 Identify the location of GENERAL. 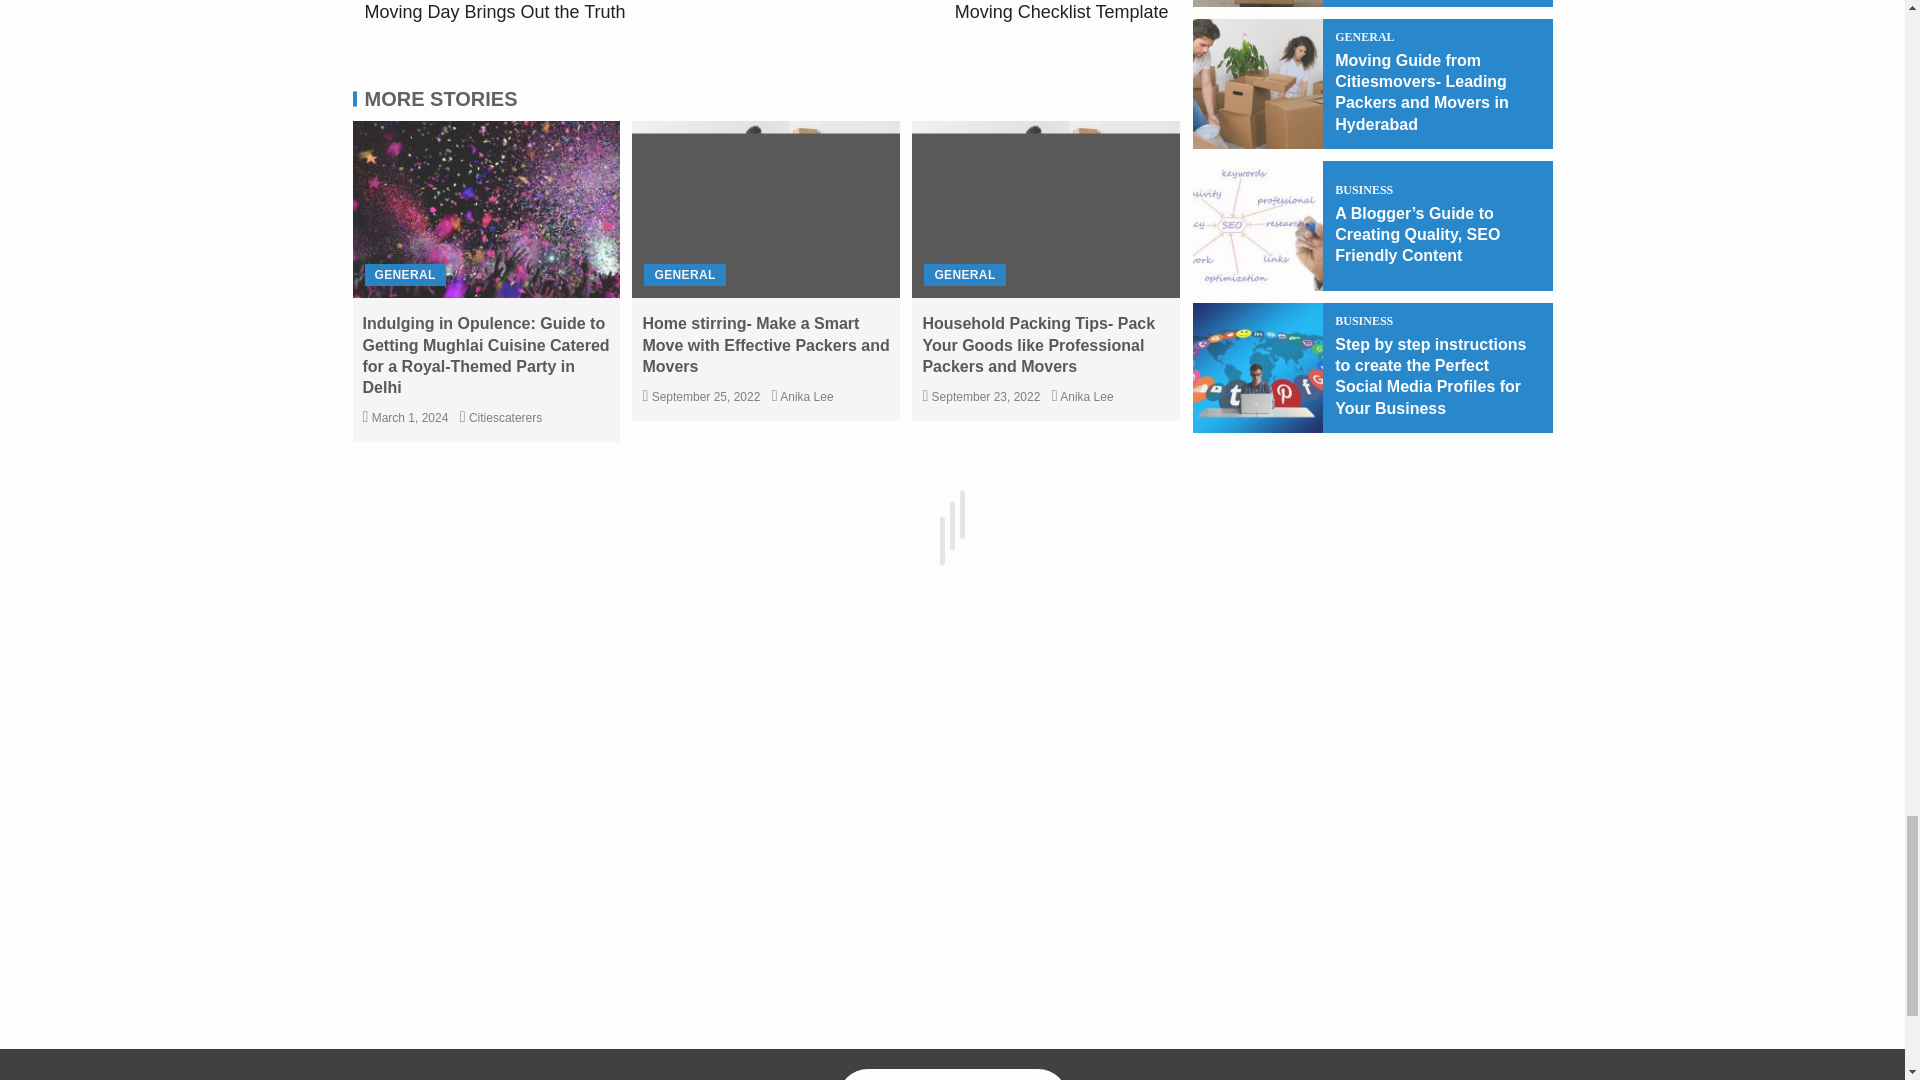
(806, 396).